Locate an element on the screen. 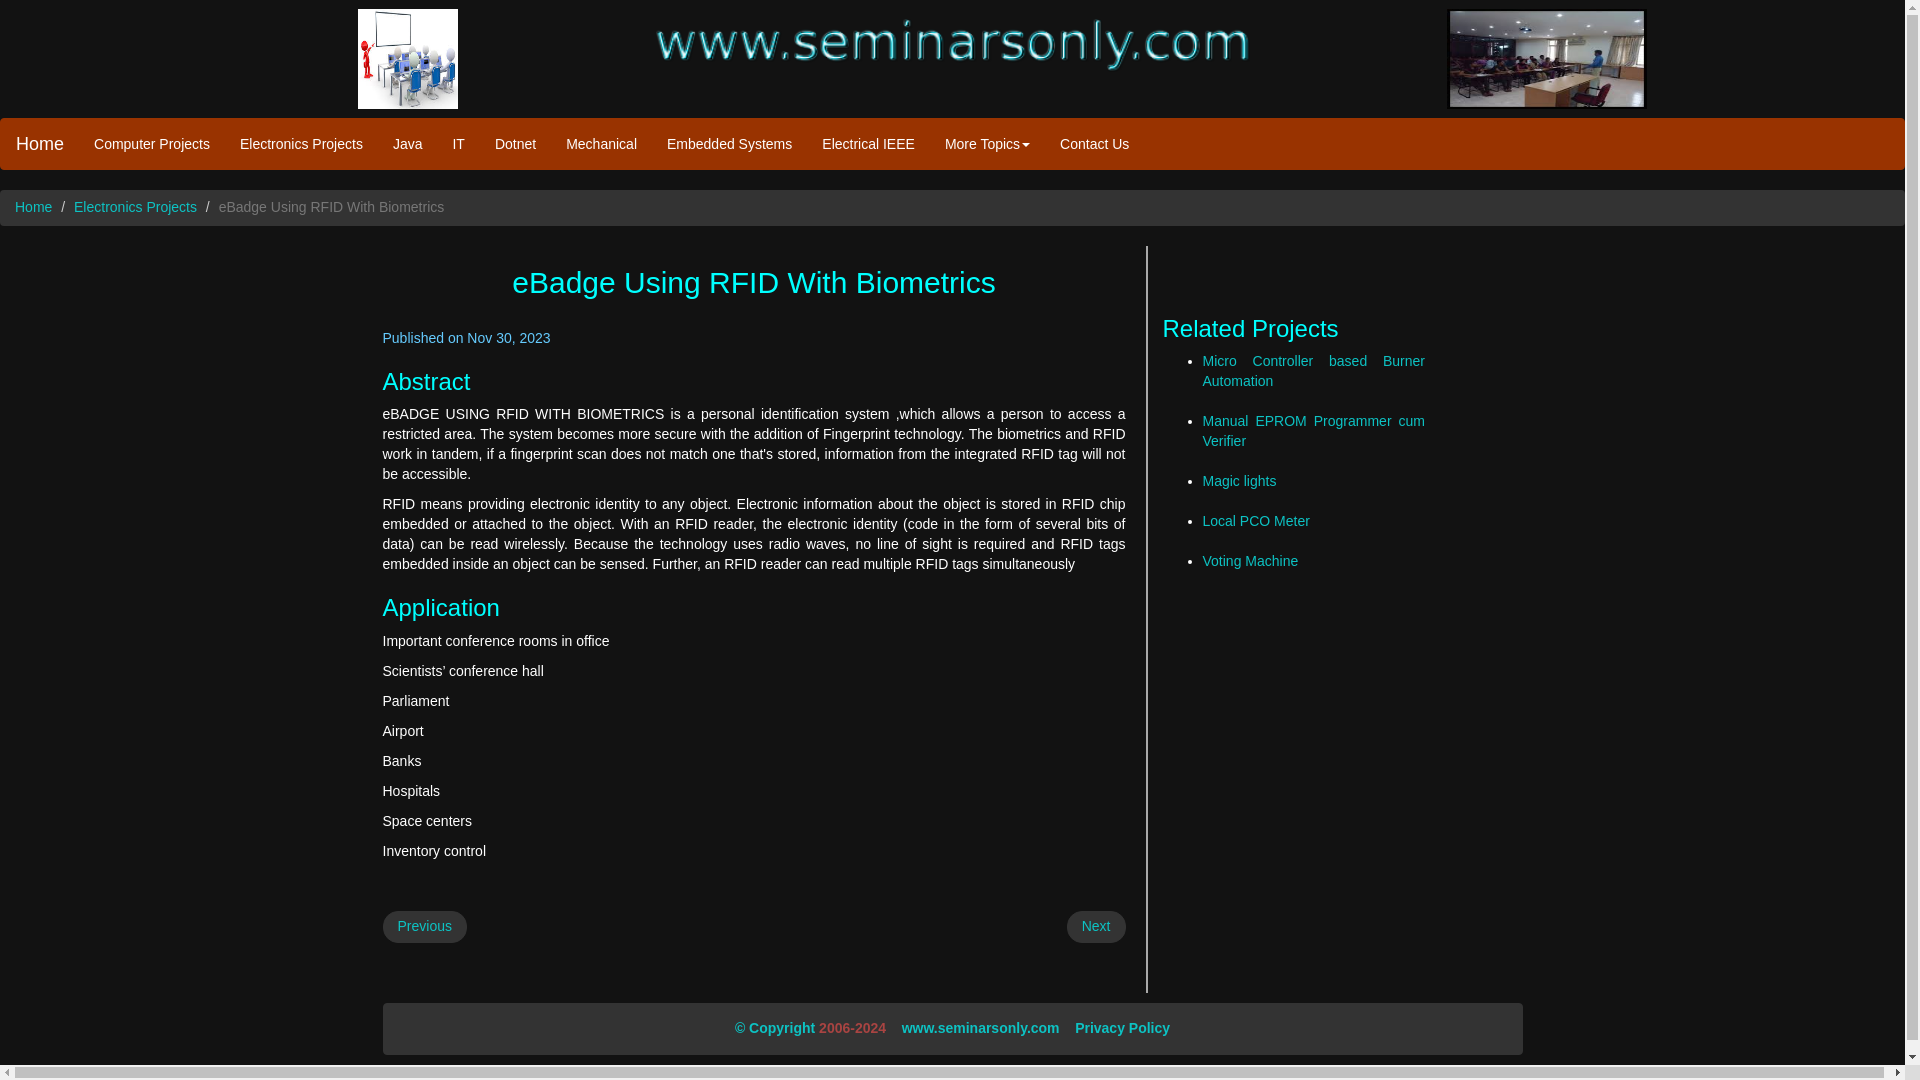 The height and width of the screenshot is (1080, 1920). Mechanical is located at coordinates (602, 143).